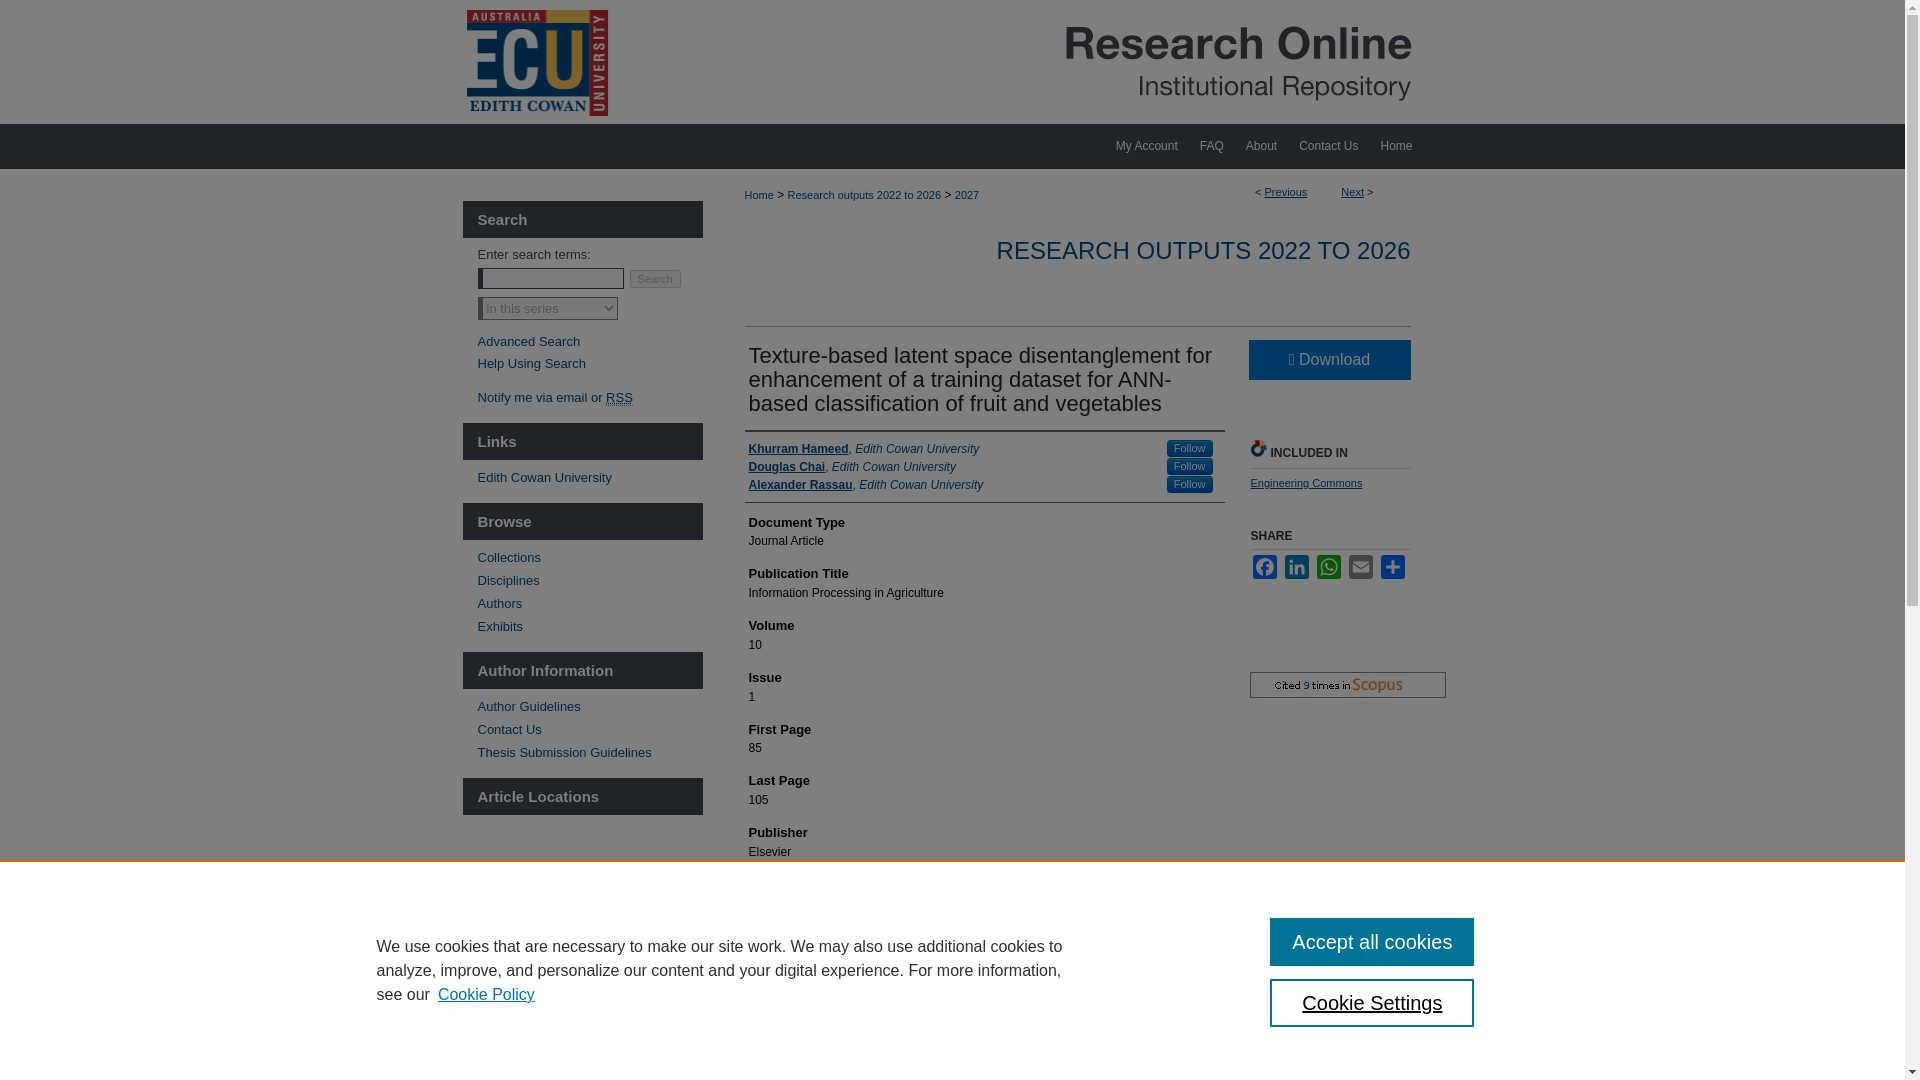  Describe the element at coordinates (1286, 191) in the screenshot. I see `Previous` at that location.